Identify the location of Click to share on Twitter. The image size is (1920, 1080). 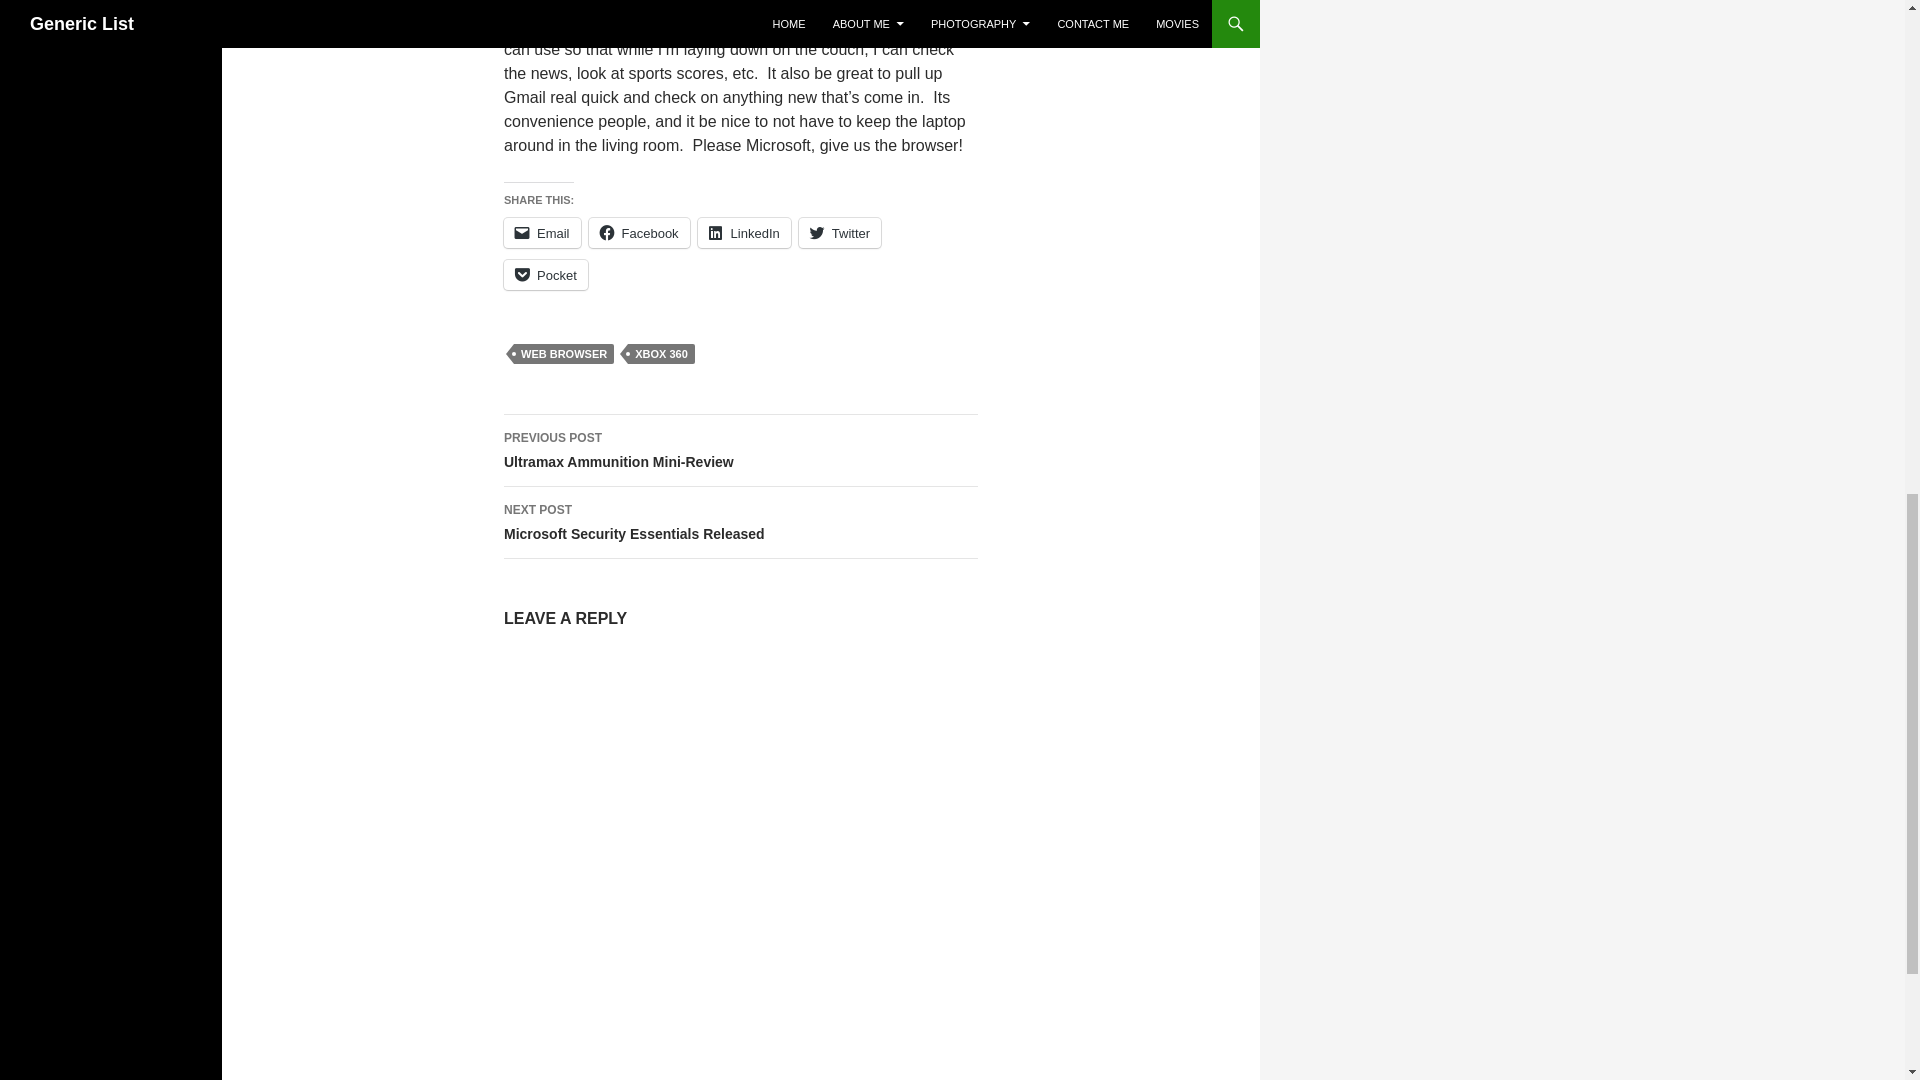
(840, 233).